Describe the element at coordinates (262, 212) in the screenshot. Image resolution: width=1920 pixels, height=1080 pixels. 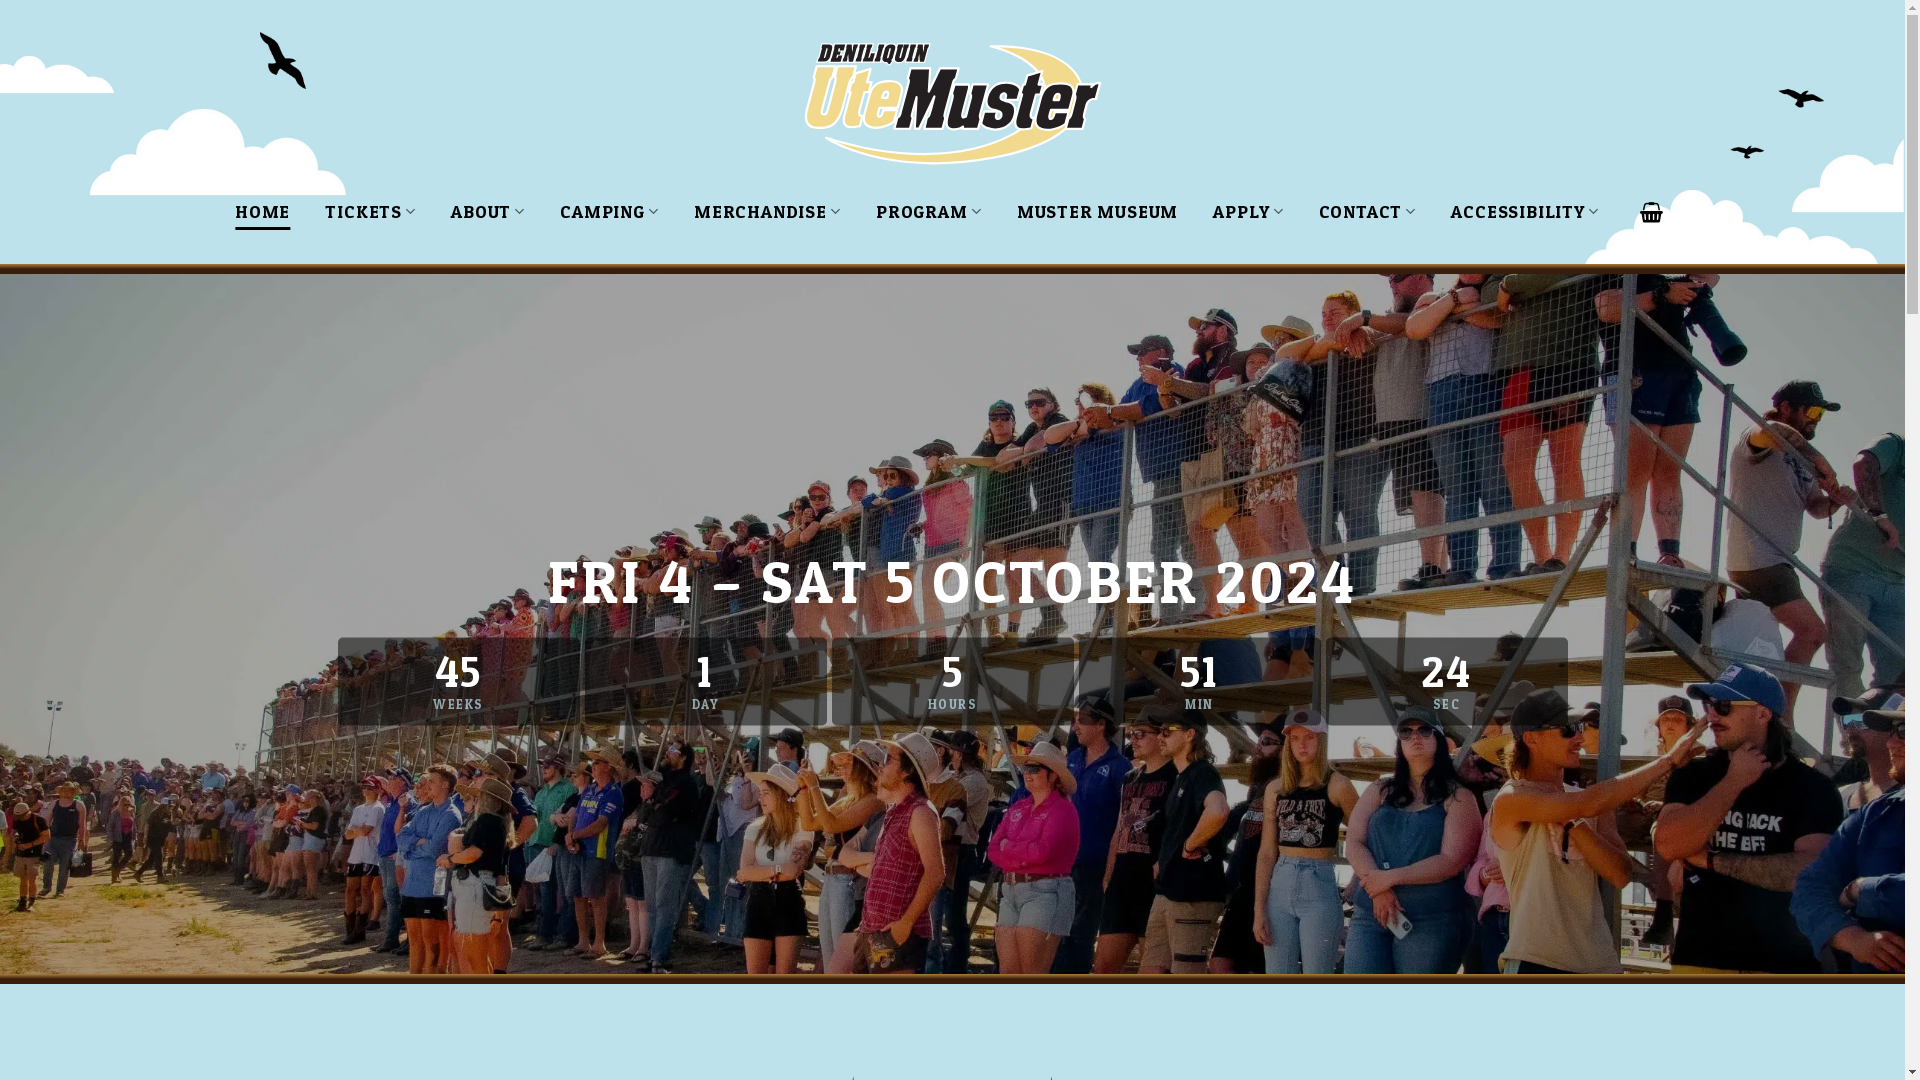
I see `HOME` at that location.